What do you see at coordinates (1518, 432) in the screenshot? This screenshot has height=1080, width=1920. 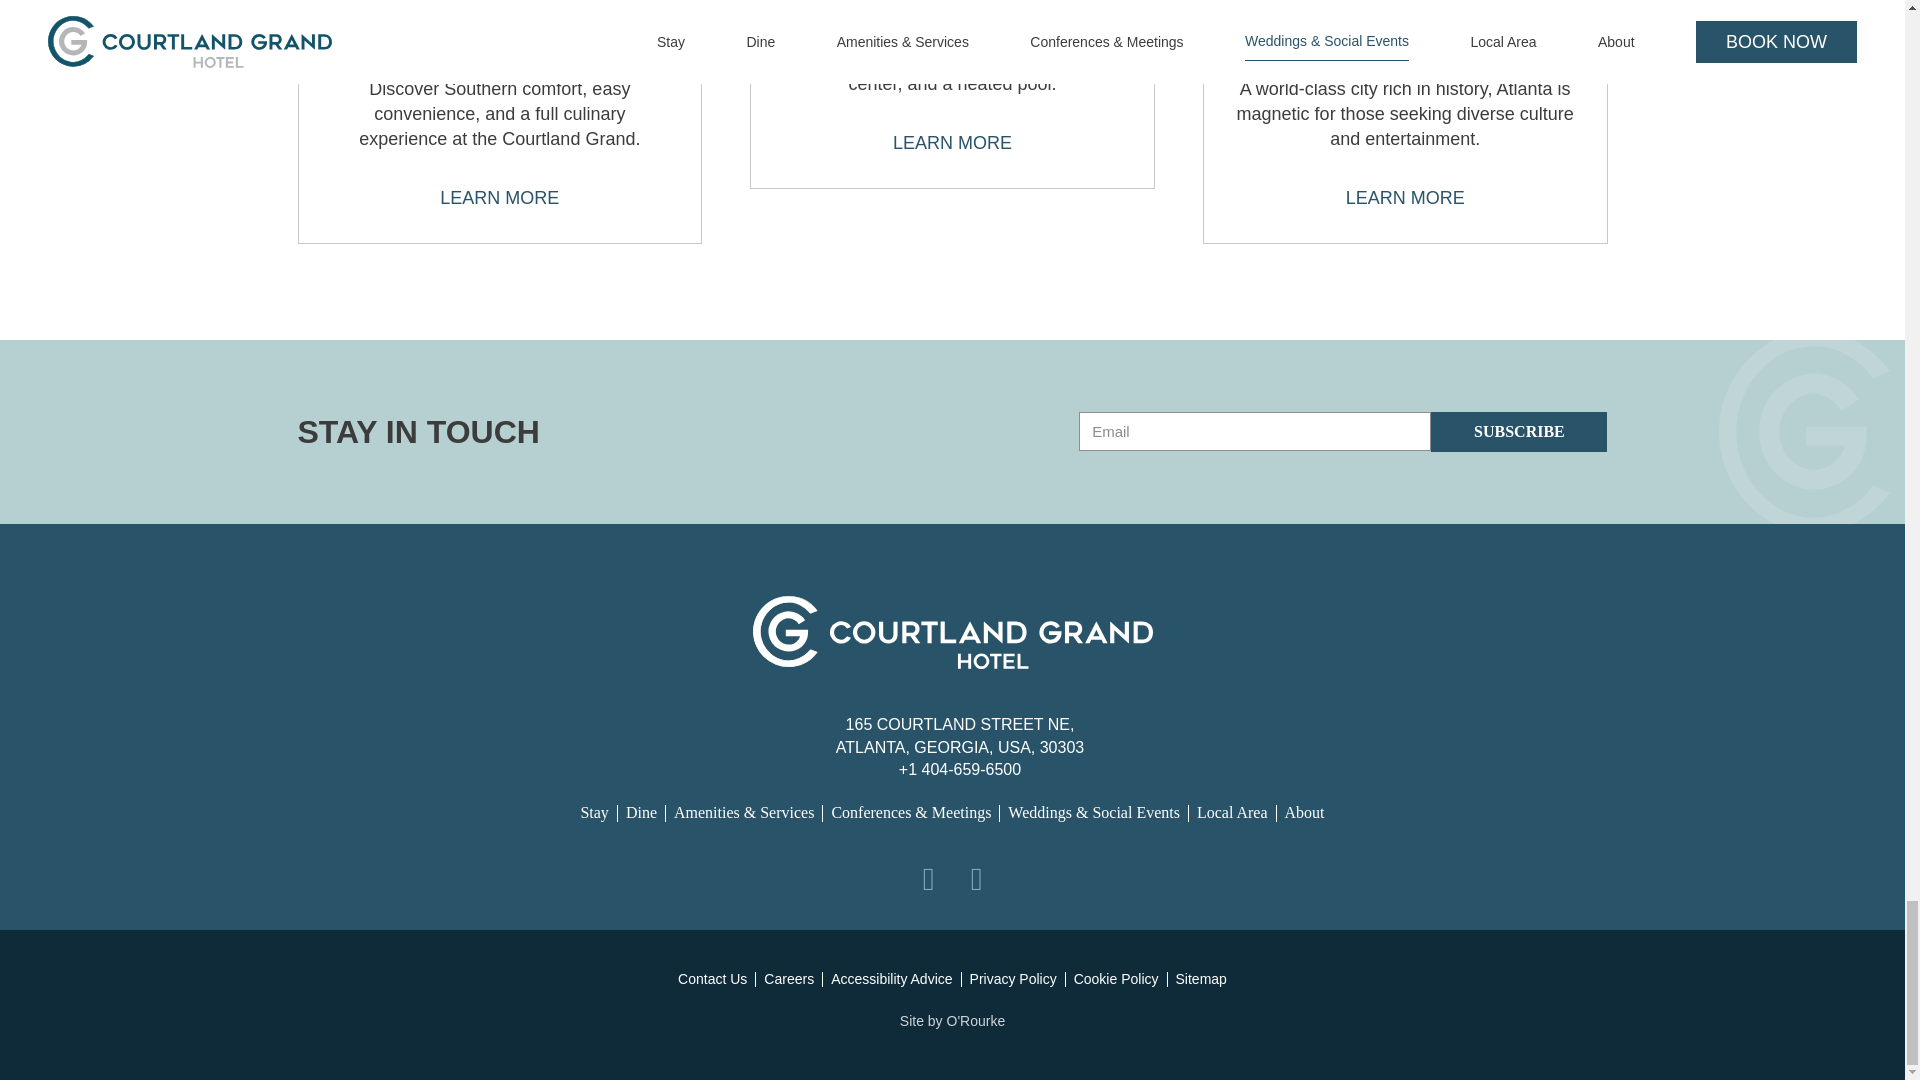 I see `Subscribe` at bounding box center [1518, 432].